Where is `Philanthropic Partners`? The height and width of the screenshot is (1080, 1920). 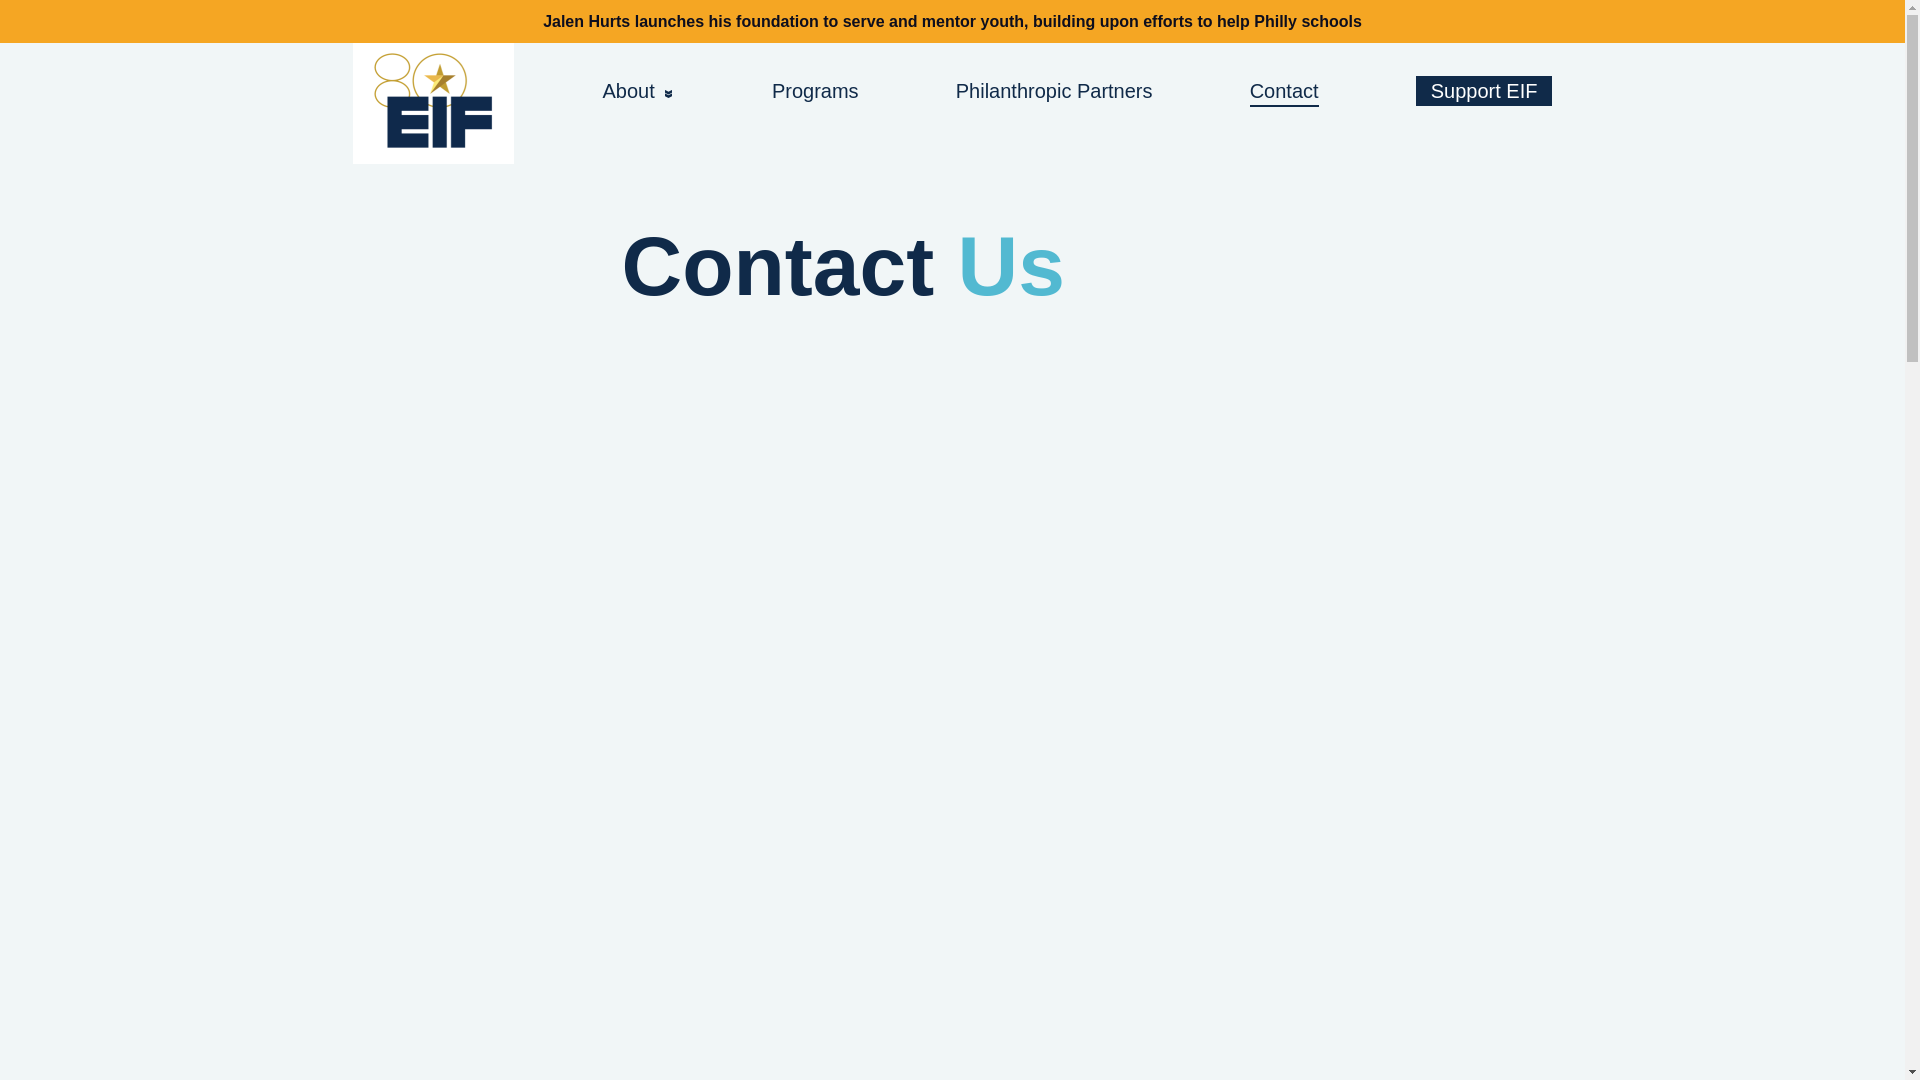
Philanthropic Partners is located at coordinates (1054, 90).